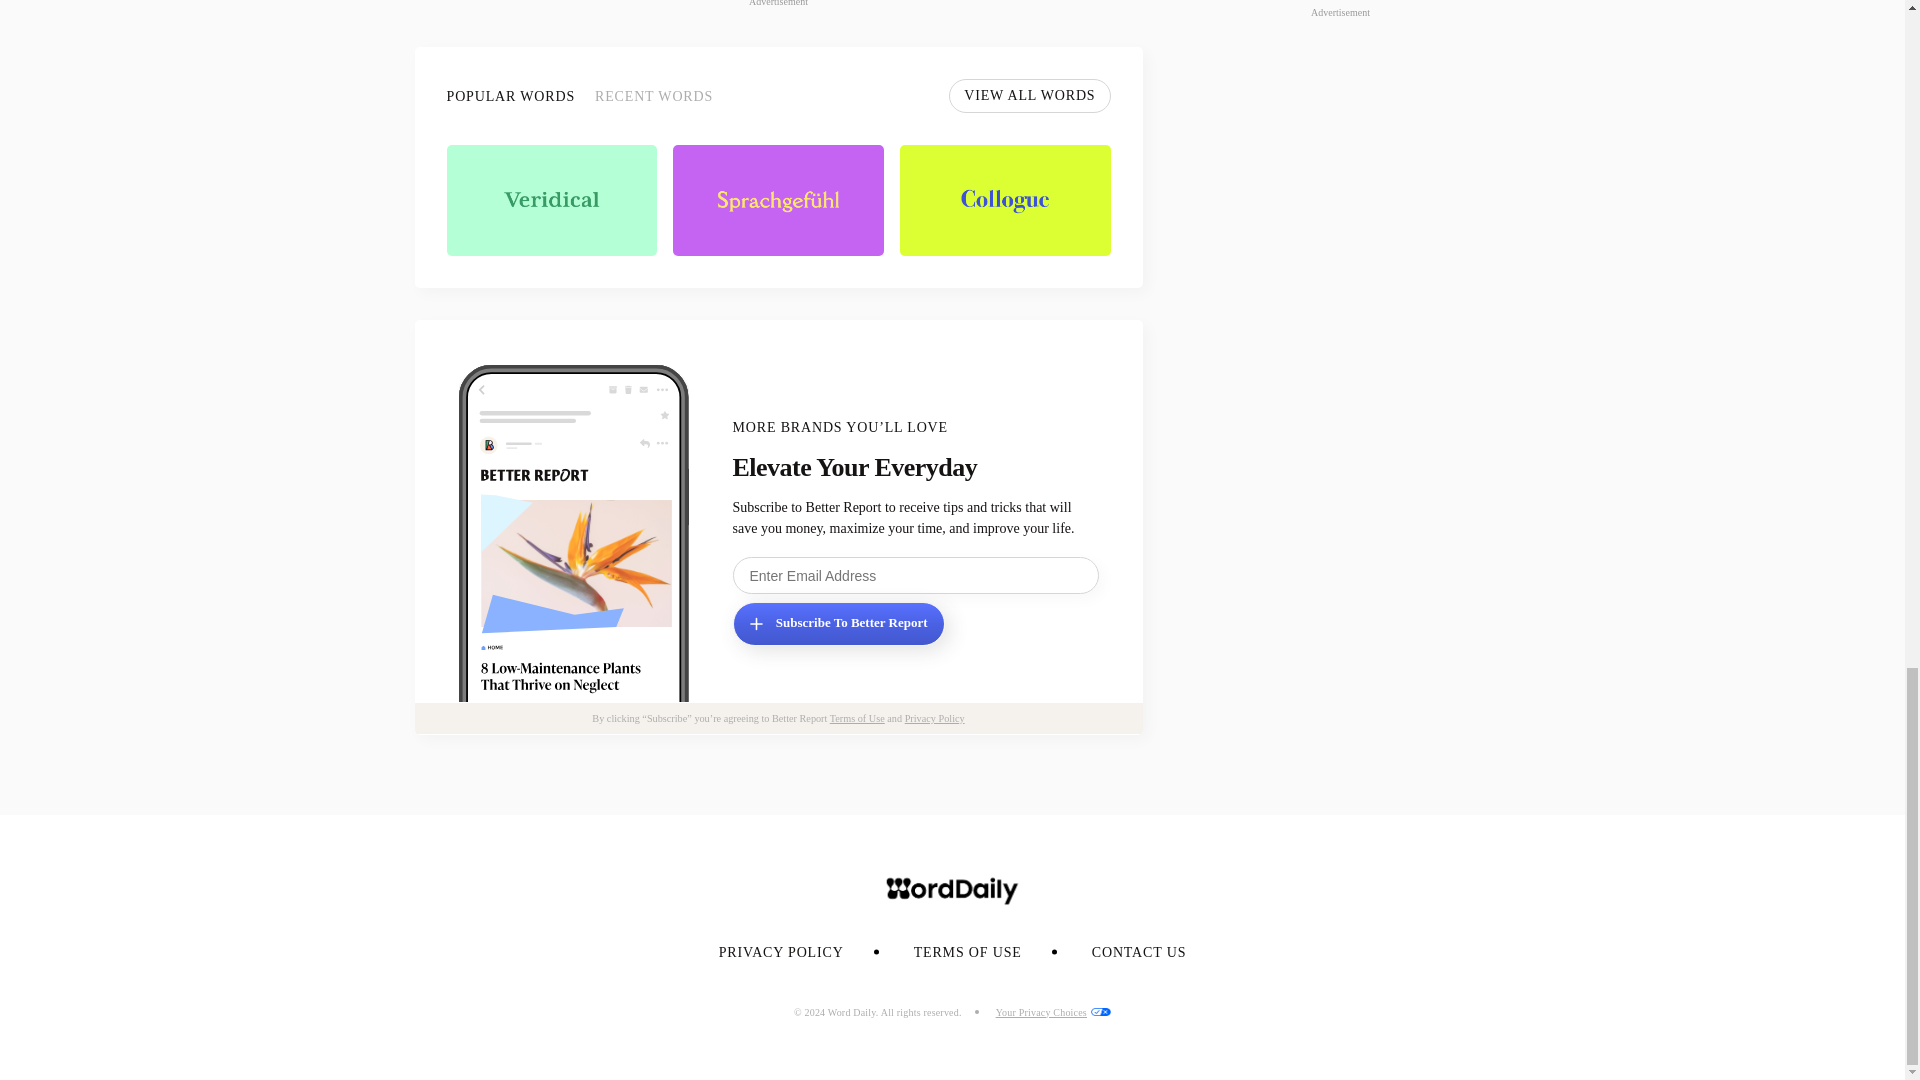 This screenshot has height=1080, width=1920. What do you see at coordinates (838, 623) in the screenshot?
I see `Subscribe To Better Report` at bounding box center [838, 623].